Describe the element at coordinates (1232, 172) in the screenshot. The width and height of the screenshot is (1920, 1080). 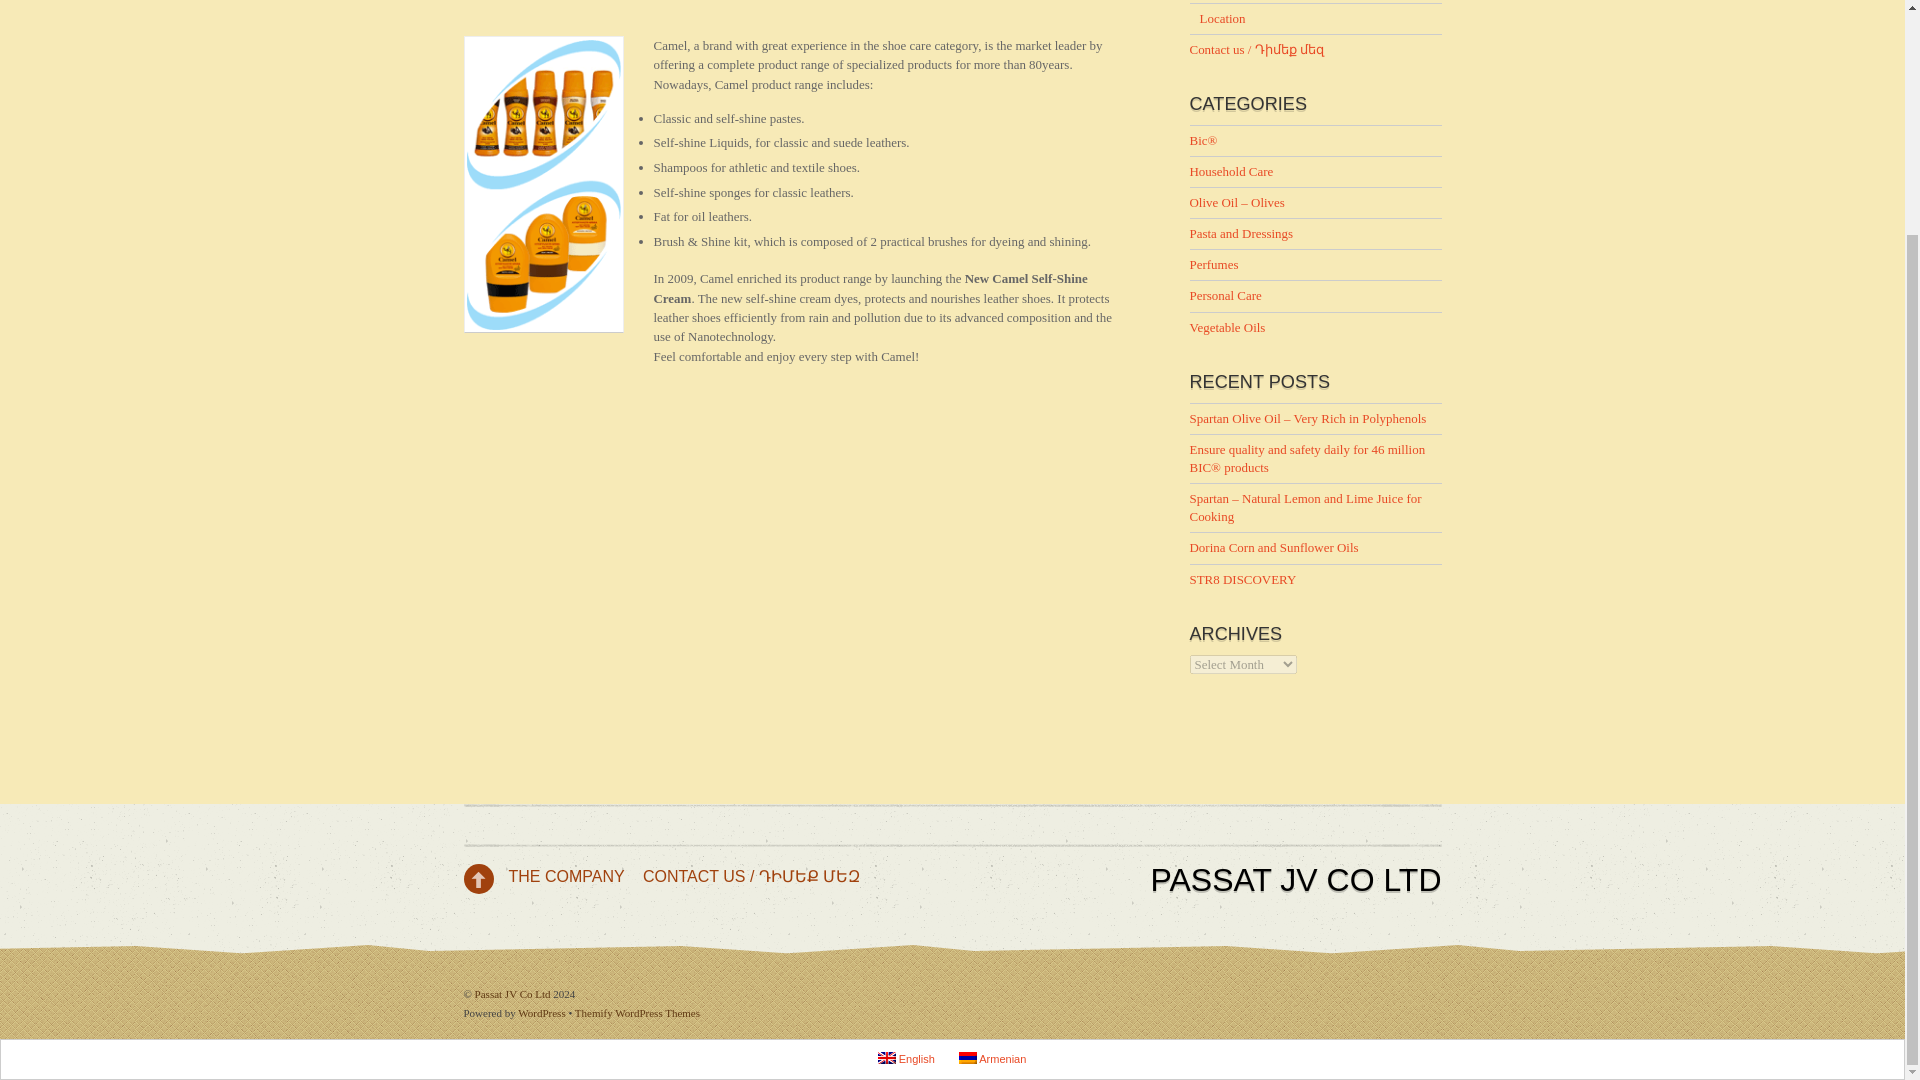
I see `Household Care` at that location.